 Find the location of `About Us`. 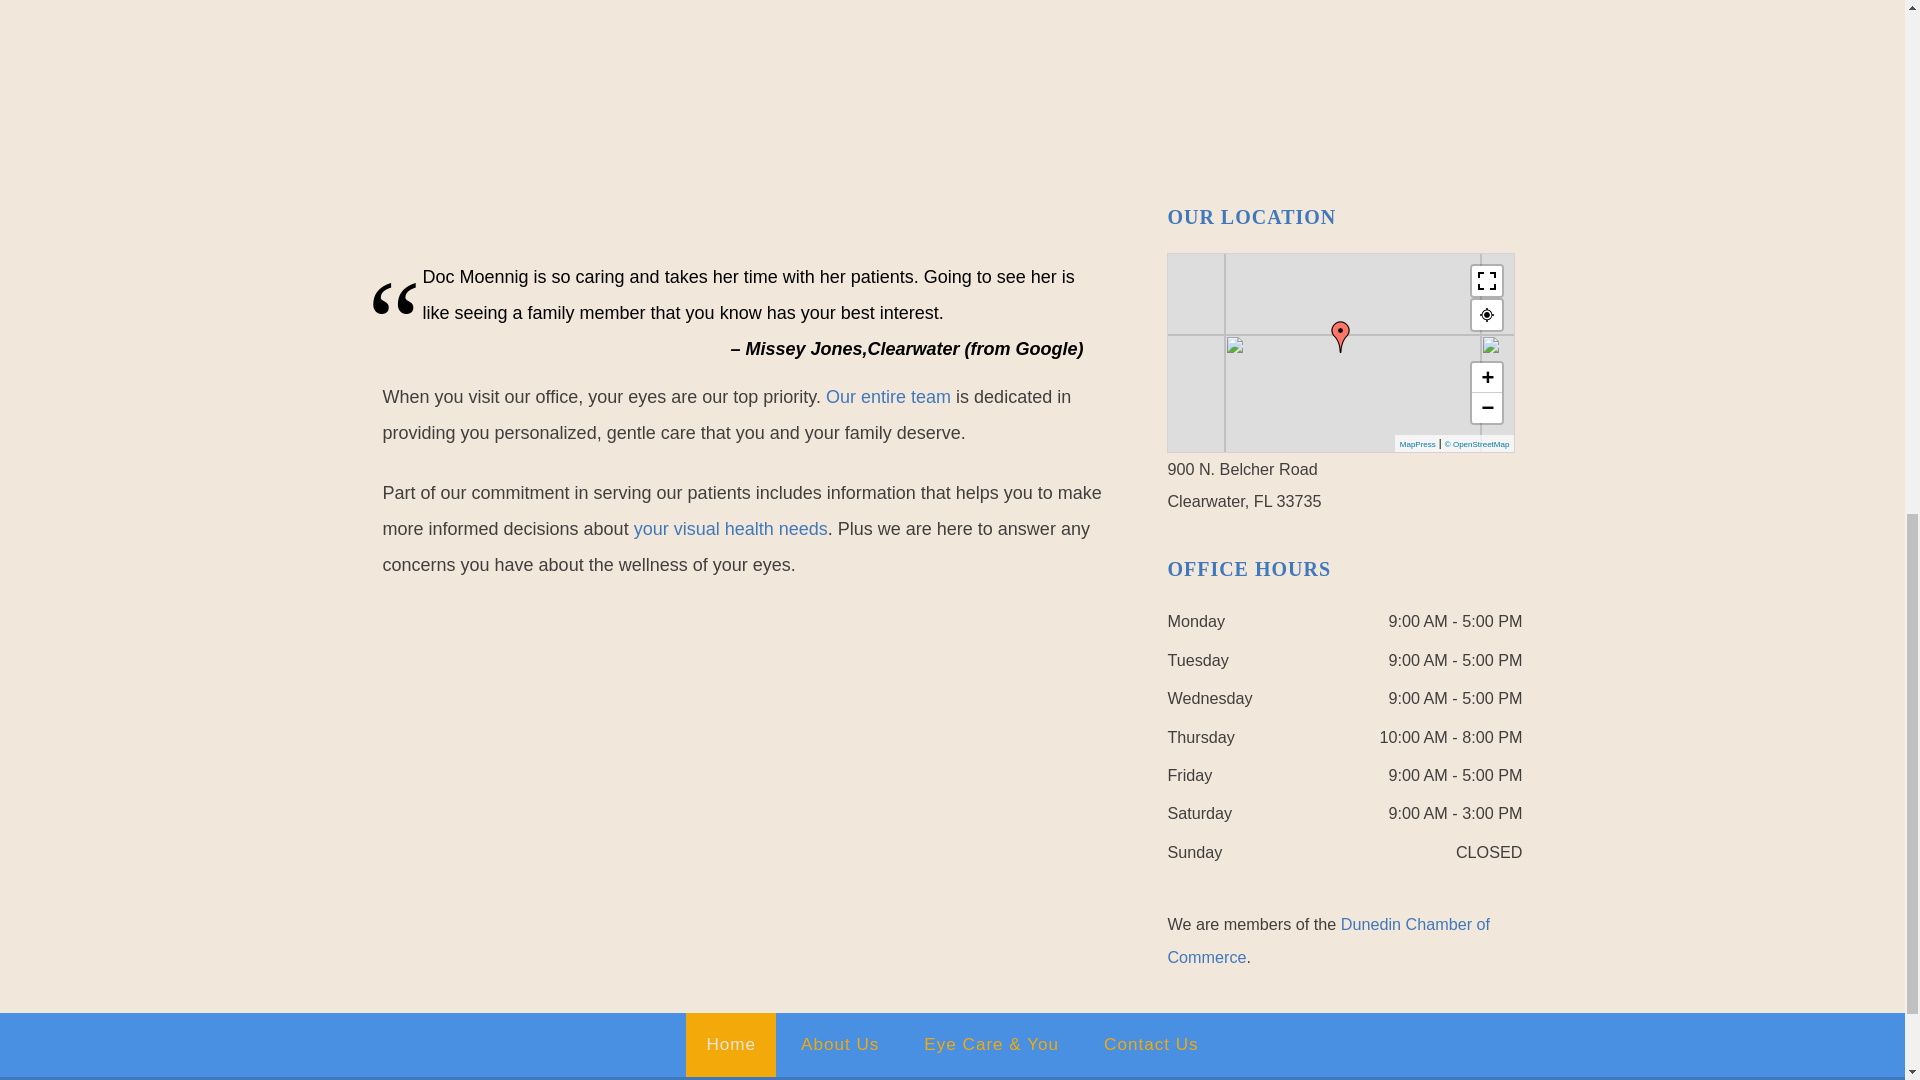

About Us is located at coordinates (840, 1044).